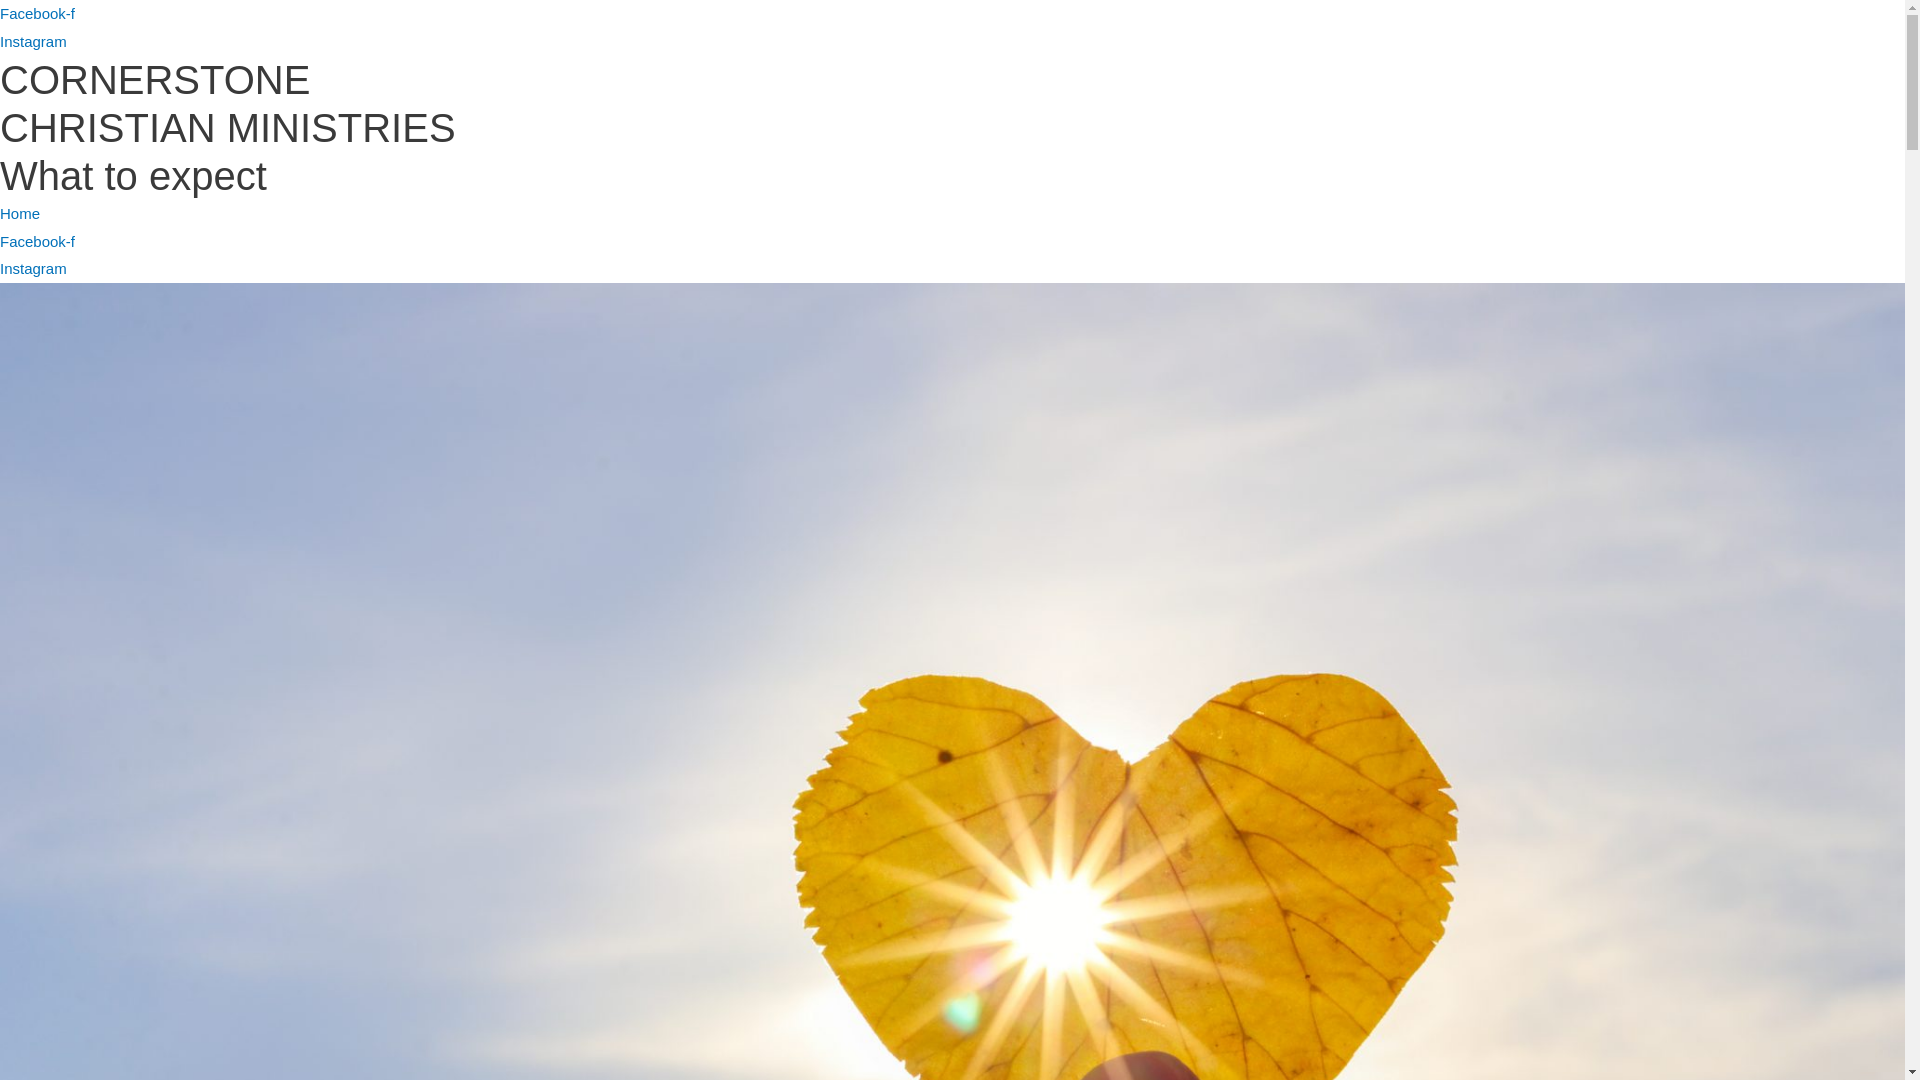 The width and height of the screenshot is (1920, 1080). Describe the element at coordinates (34, 268) in the screenshot. I see `Instagram` at that location.